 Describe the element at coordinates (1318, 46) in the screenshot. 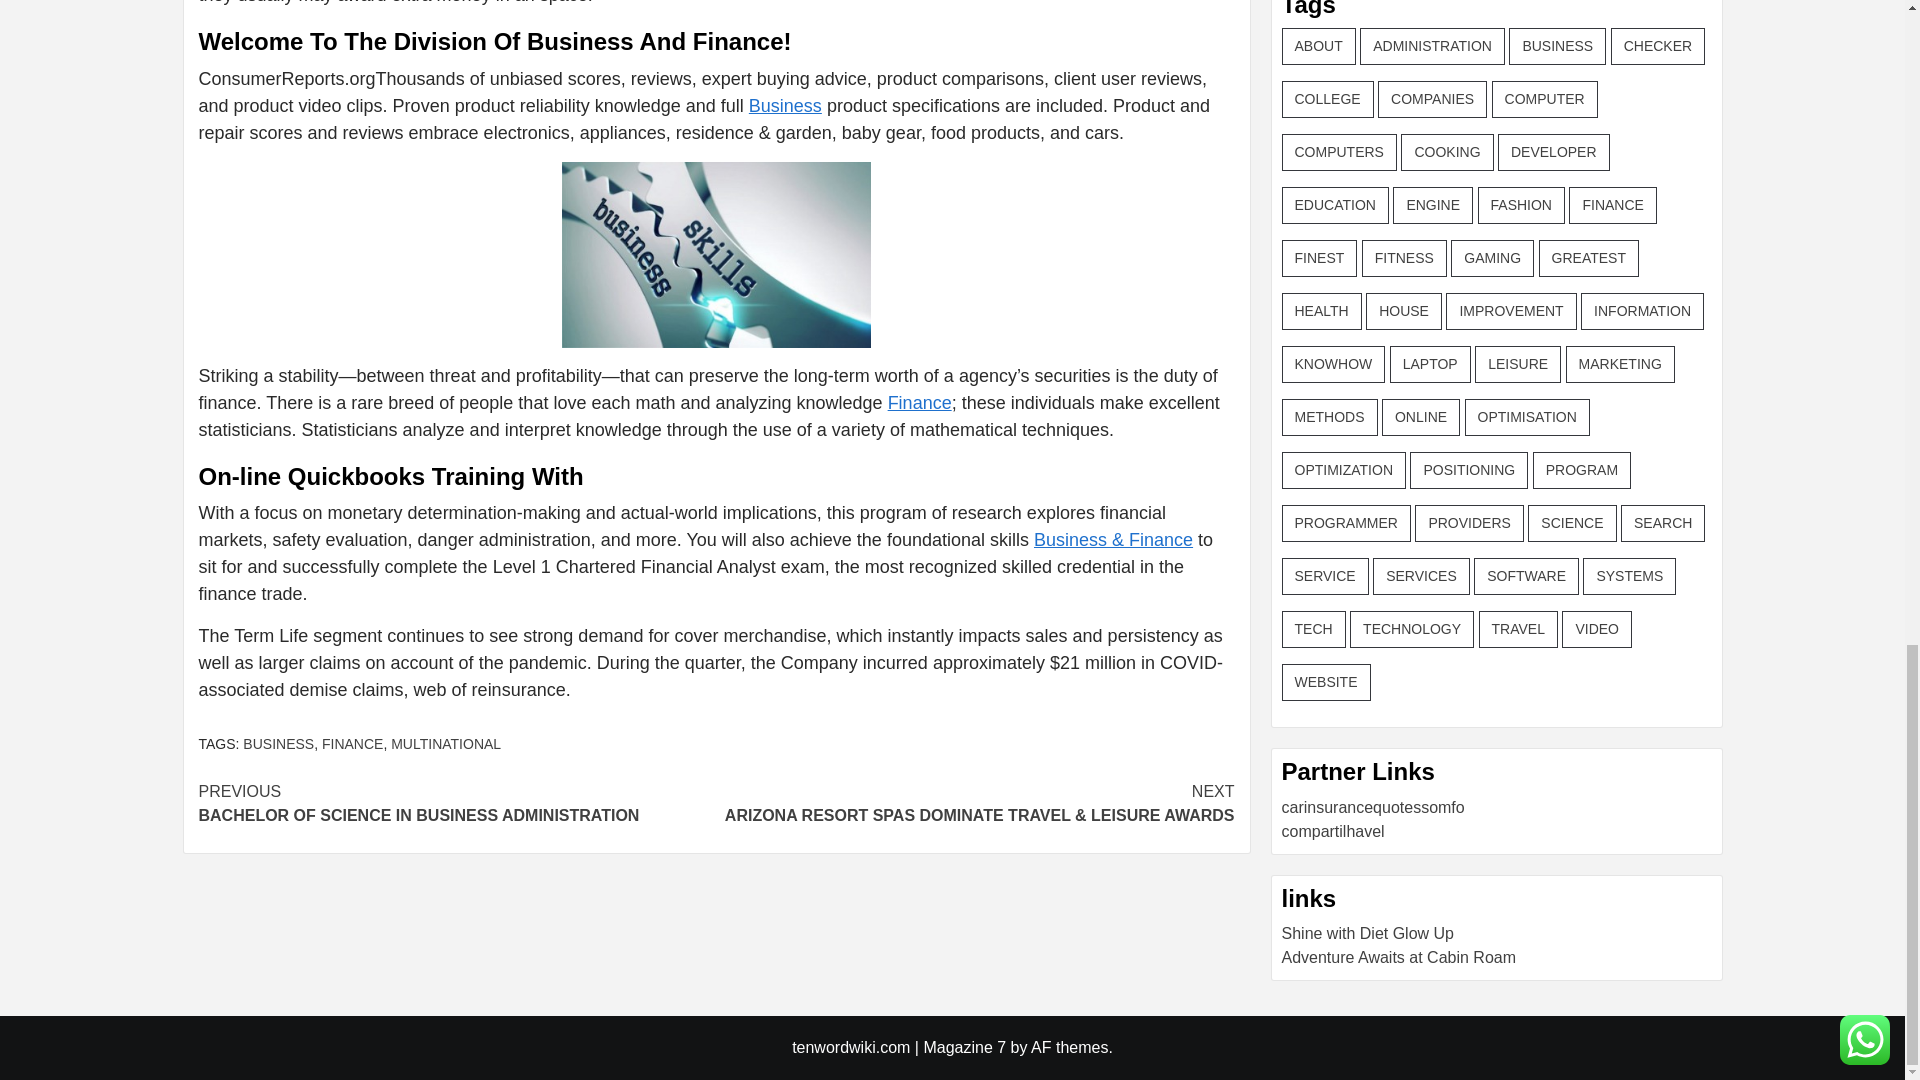

I see `ABOUT` at that location.